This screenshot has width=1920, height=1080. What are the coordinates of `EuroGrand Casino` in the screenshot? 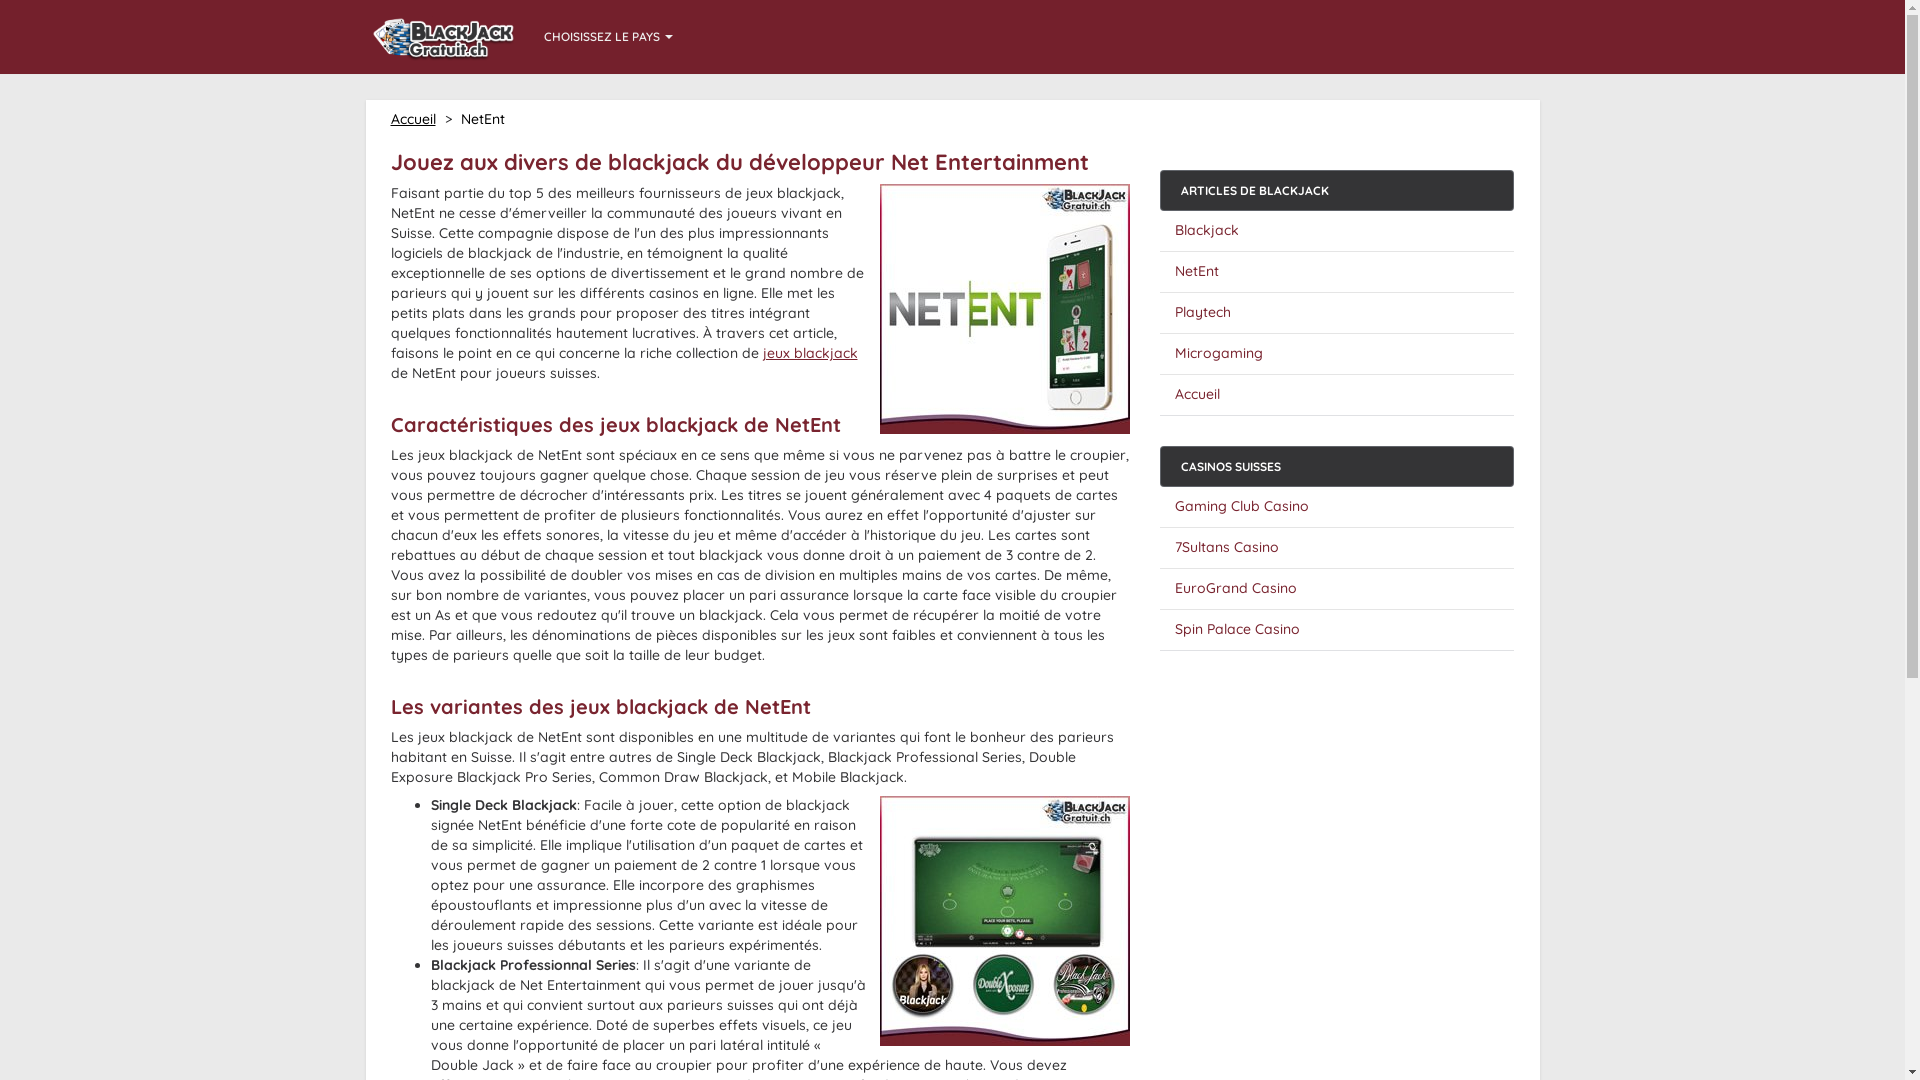 It's located at (1236, 588).